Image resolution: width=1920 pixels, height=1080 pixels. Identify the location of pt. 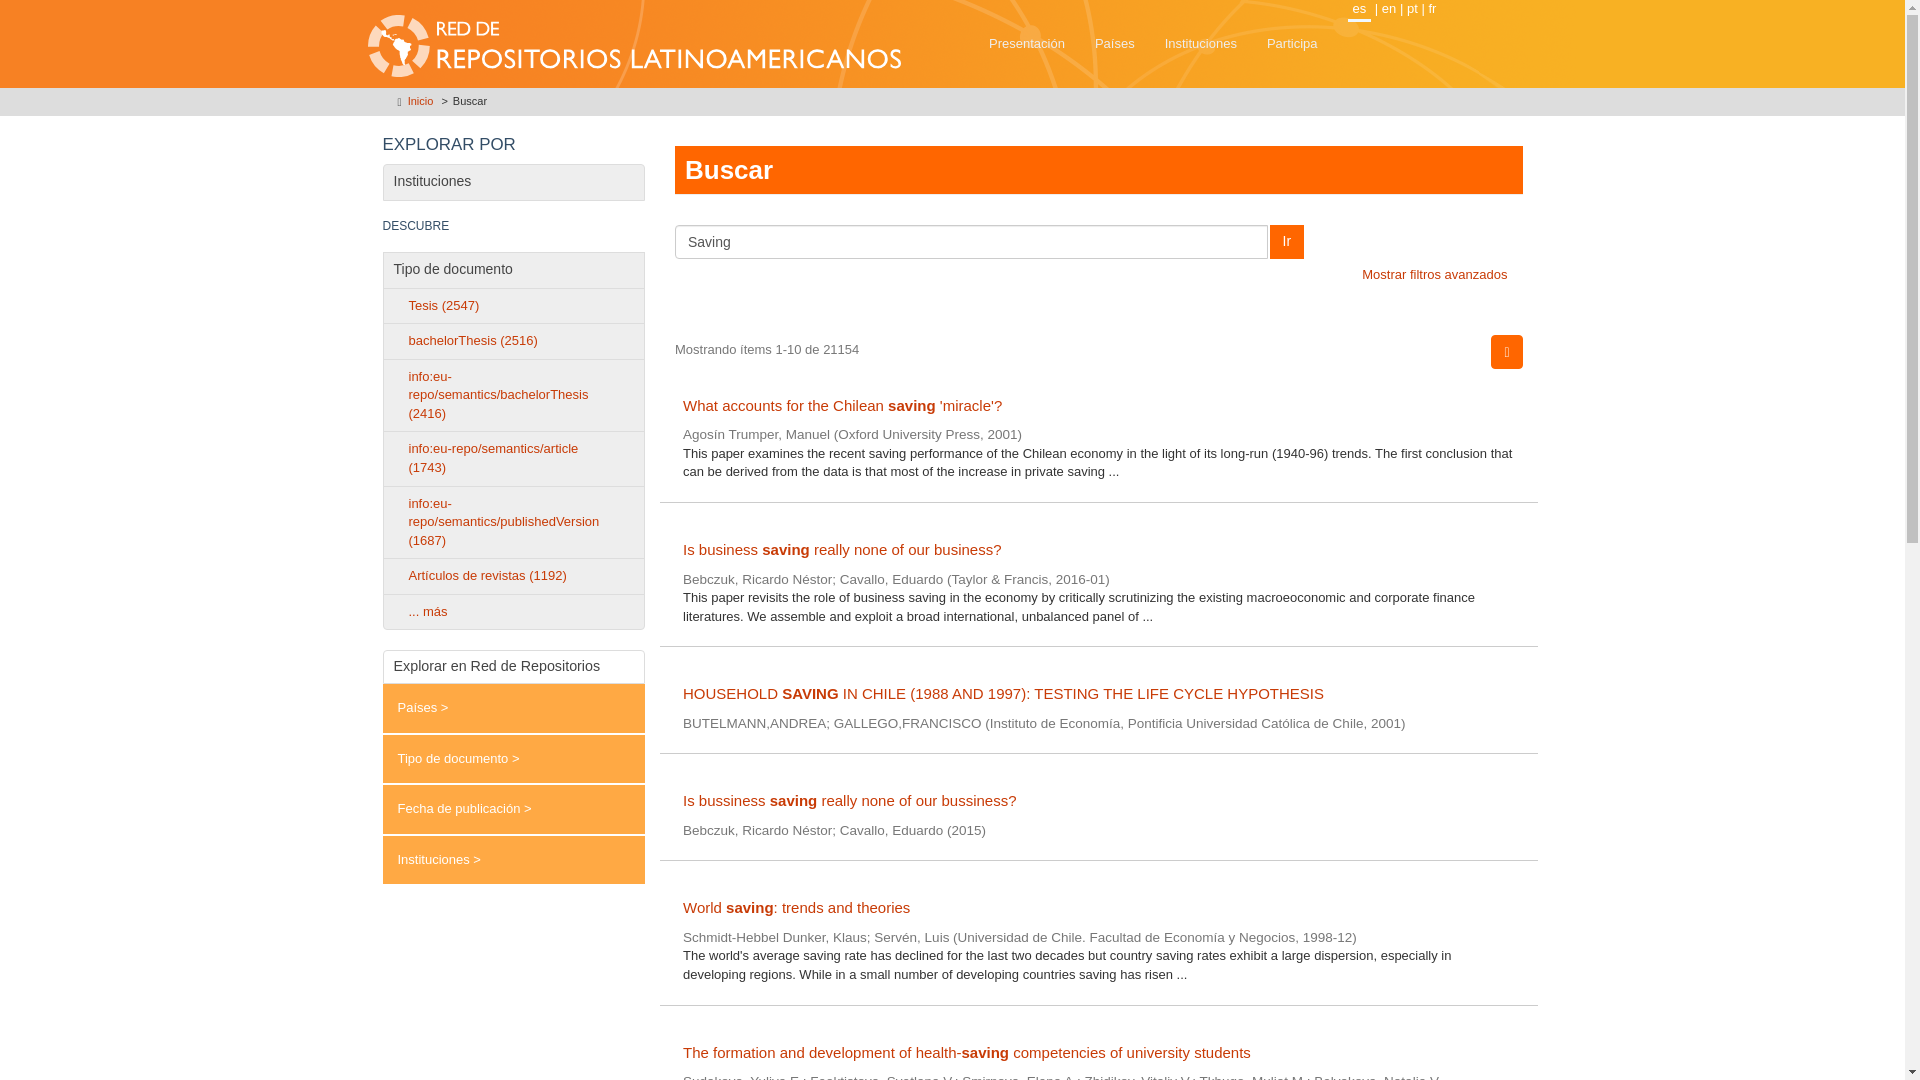
(1412, 8).